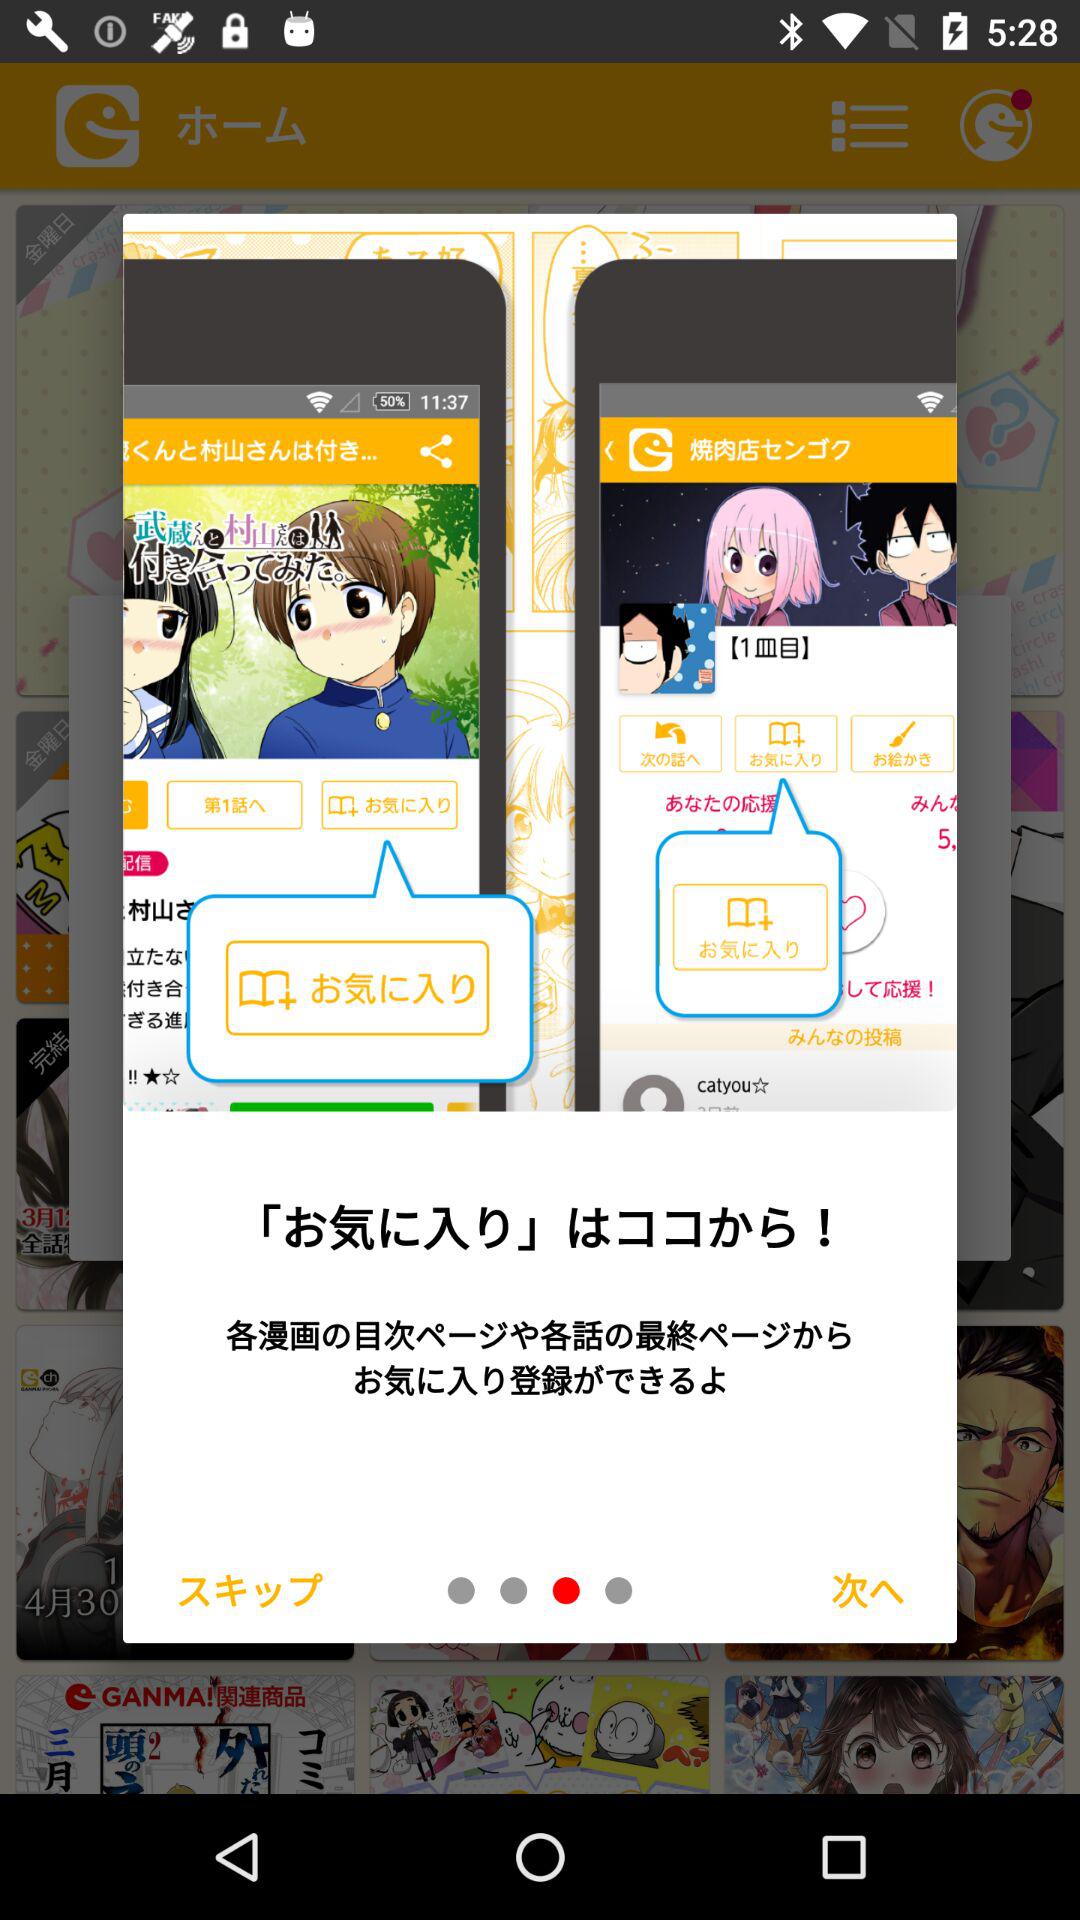 The image size is (1080, 1920). Describe the element at coordinates (618, 1590) in the screenshot. I see `go next` at that location.